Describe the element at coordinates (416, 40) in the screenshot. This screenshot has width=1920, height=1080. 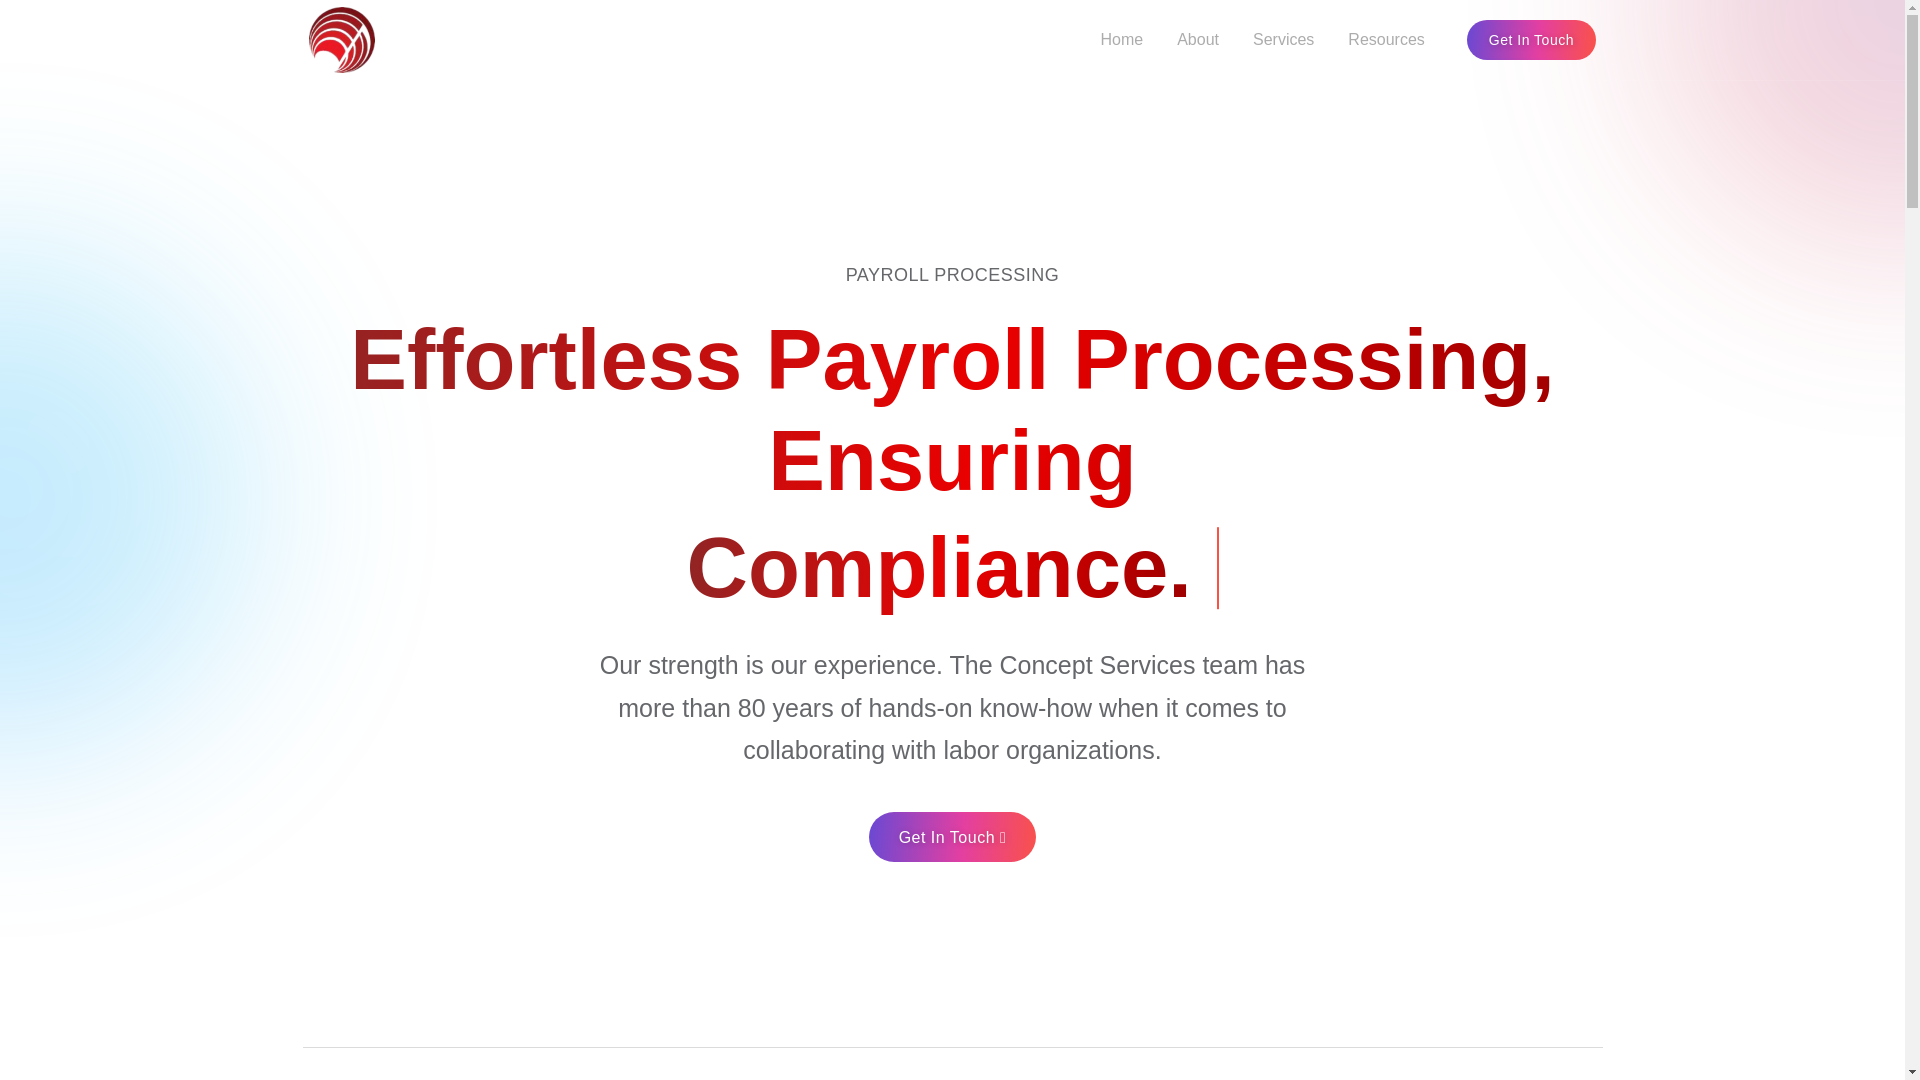
I see `Concept Services Inc.` at that location.